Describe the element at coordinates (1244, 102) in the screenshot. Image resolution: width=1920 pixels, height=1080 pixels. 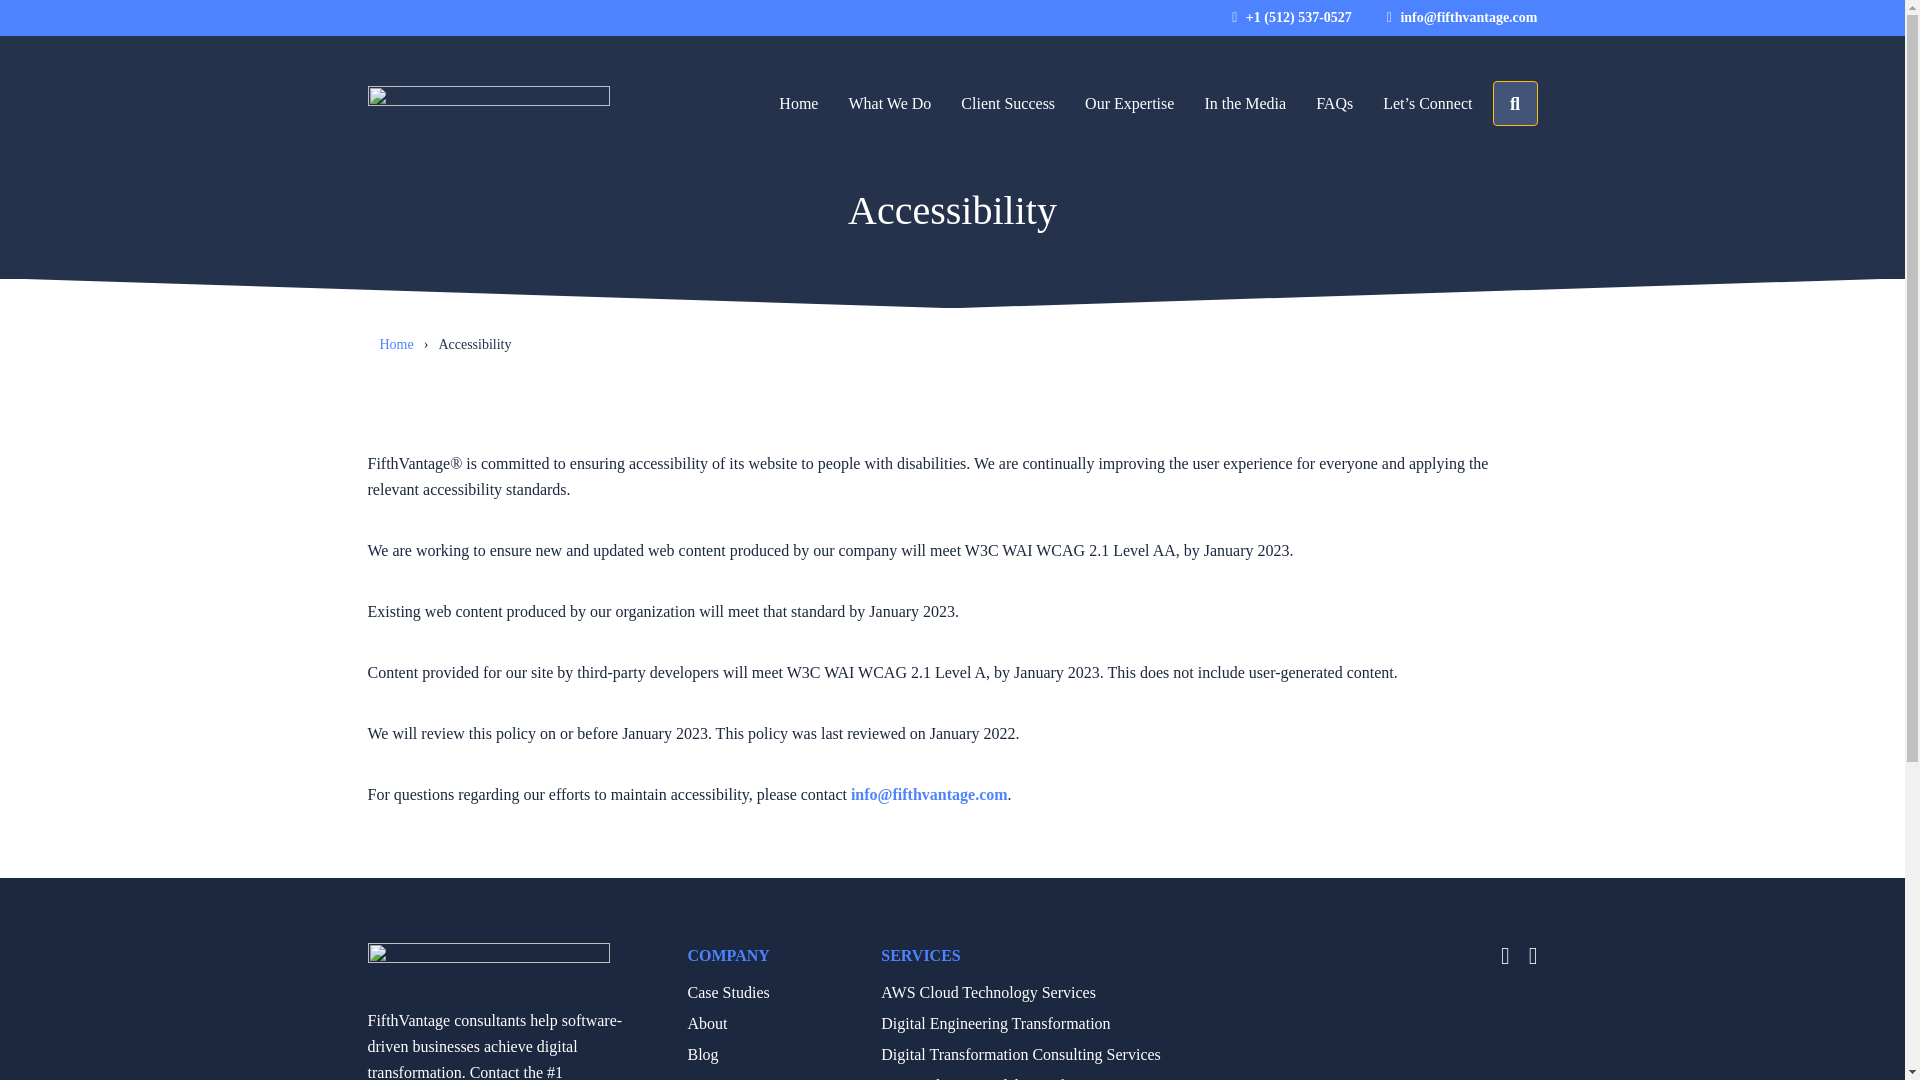
I see `In the Media` at that location.